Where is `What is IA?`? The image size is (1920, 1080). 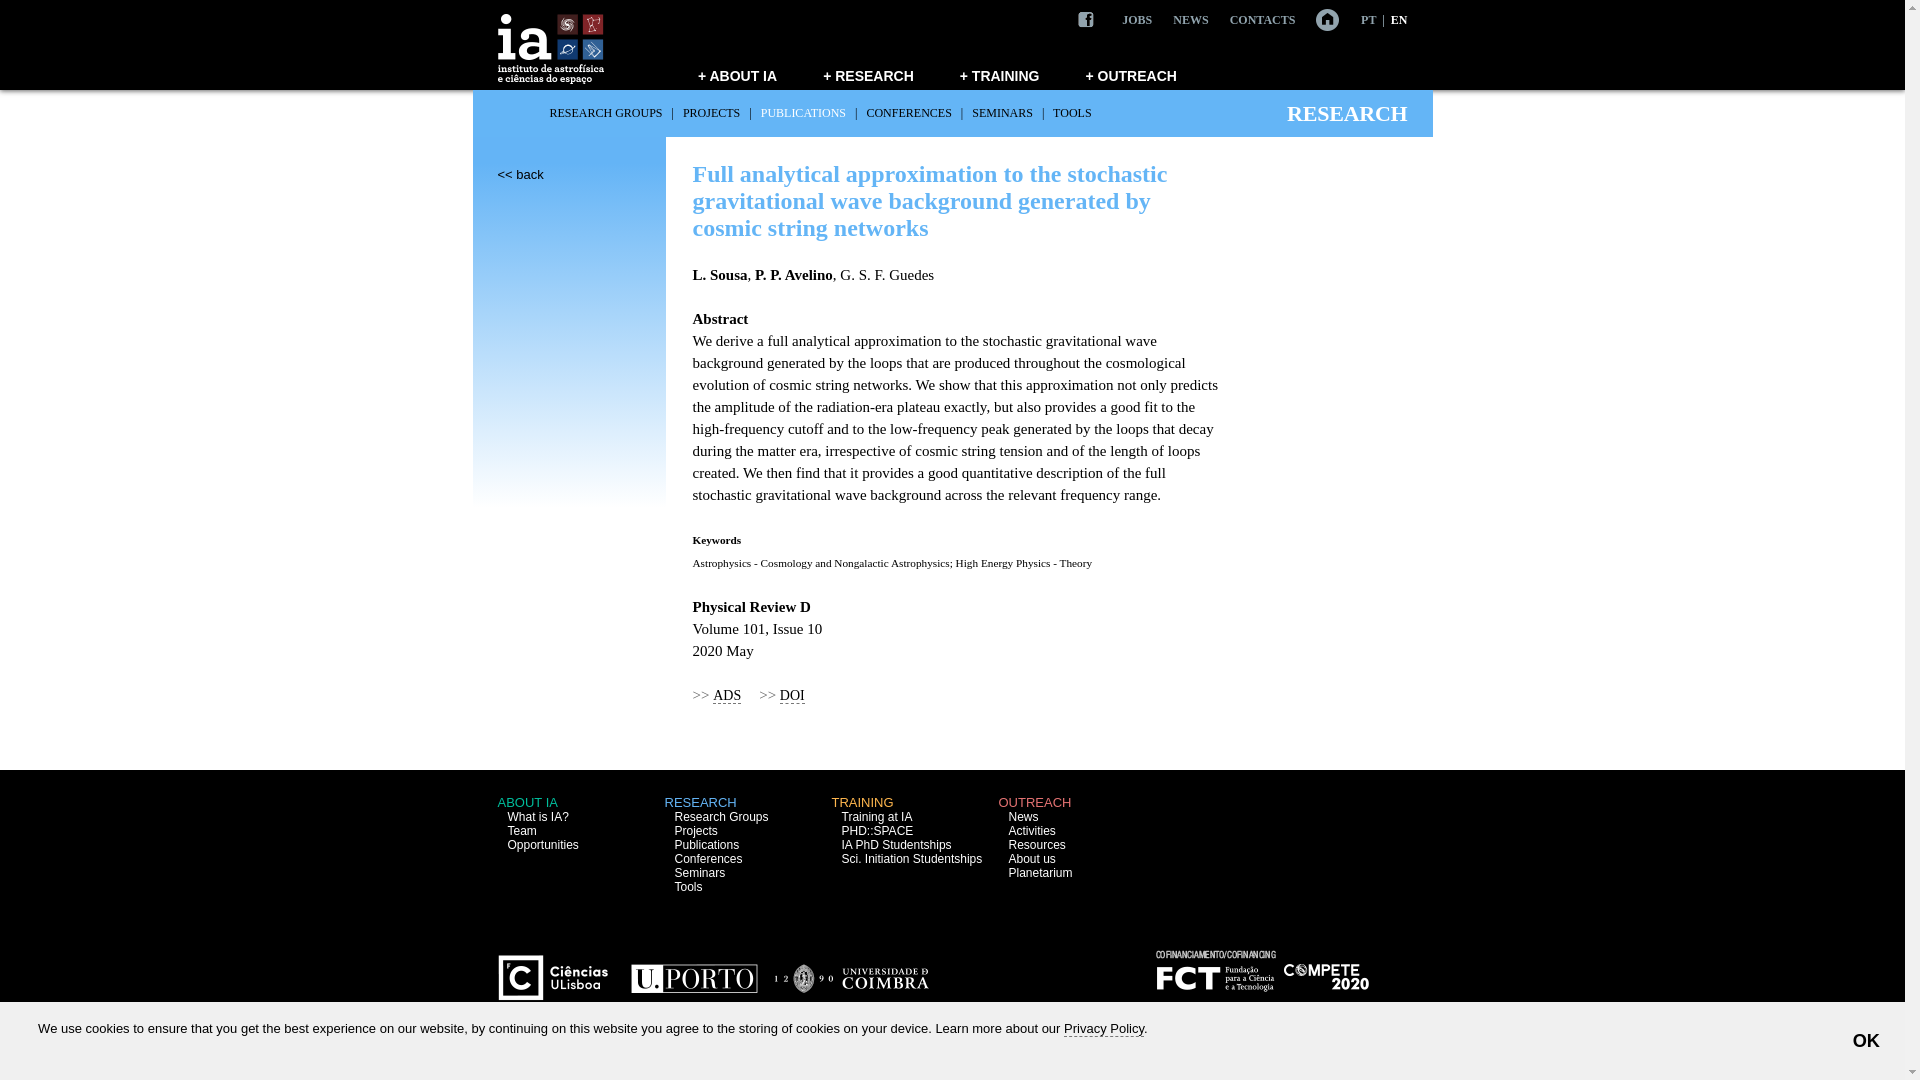
What is IA? is located at coordinates (538, 817).